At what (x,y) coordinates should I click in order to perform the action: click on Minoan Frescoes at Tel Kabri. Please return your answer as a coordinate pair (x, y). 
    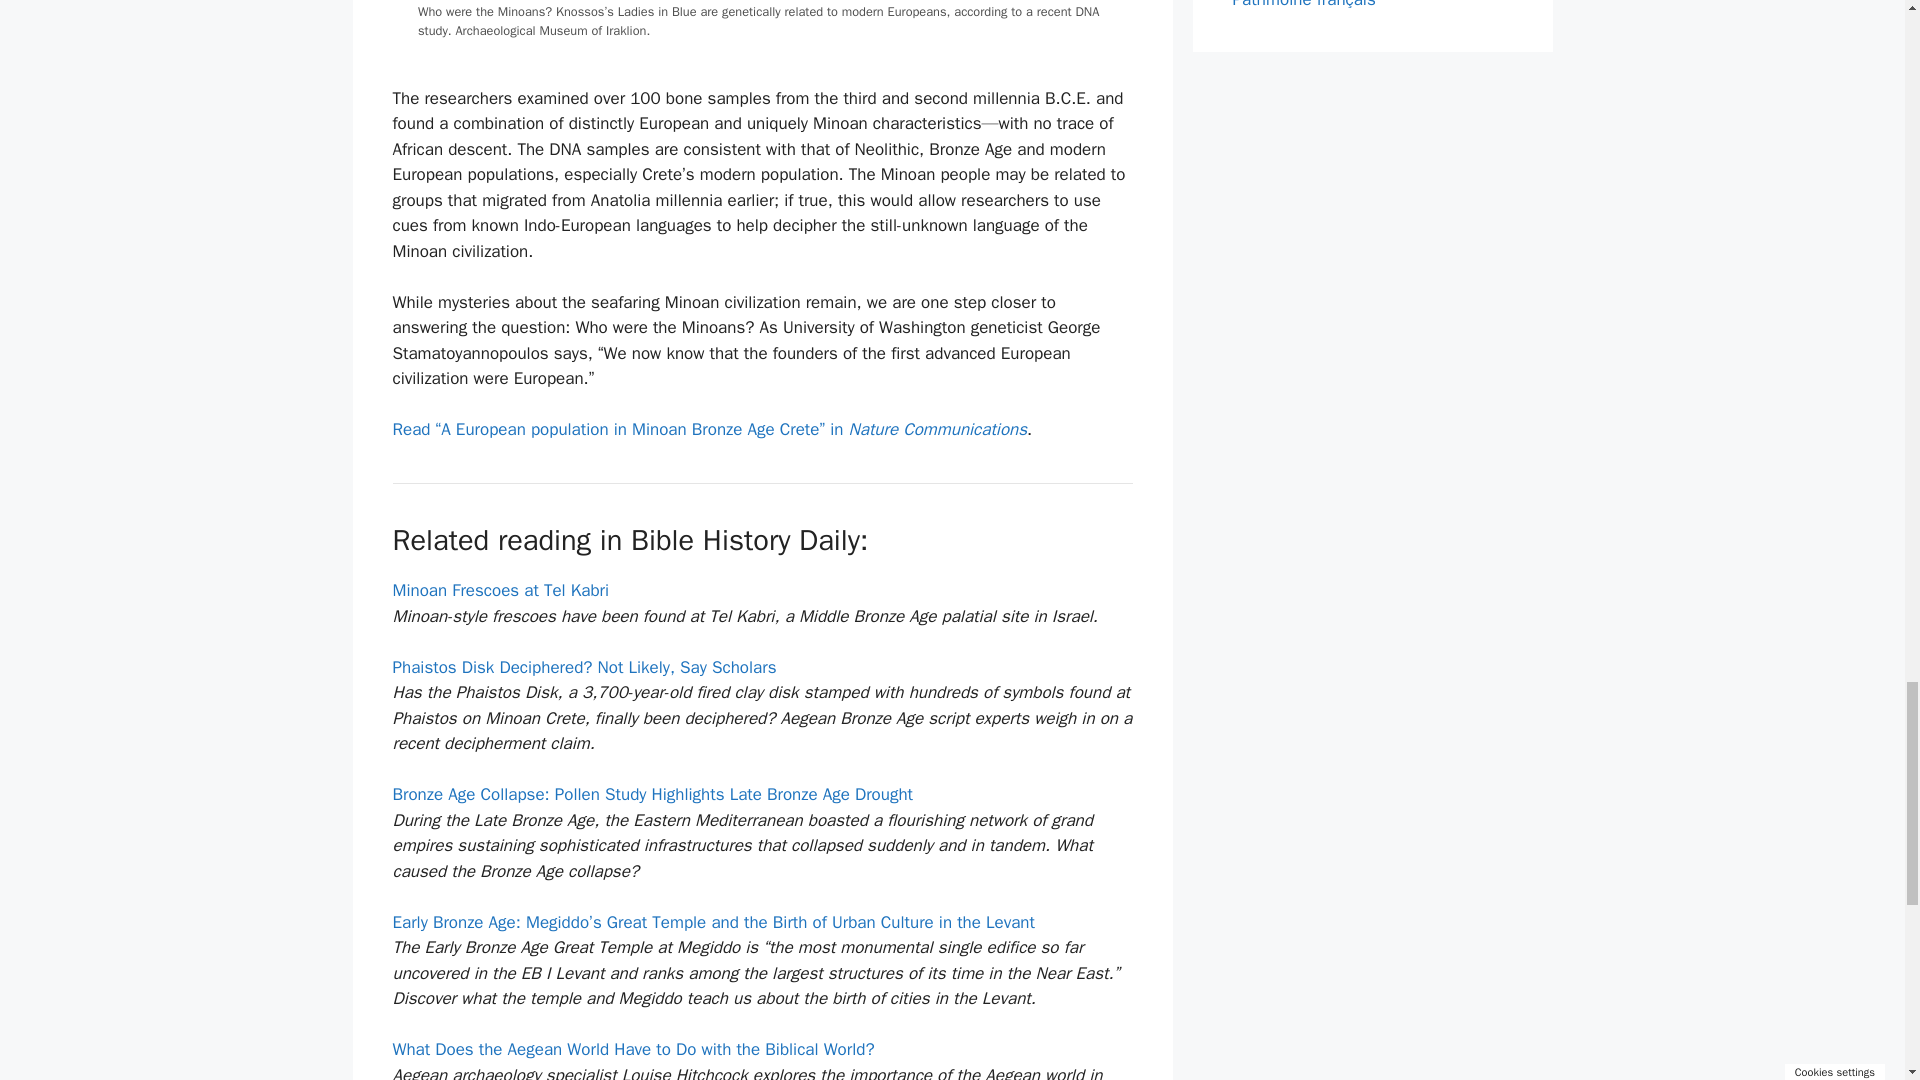
    Looking at the image, I should click on (500, 590).